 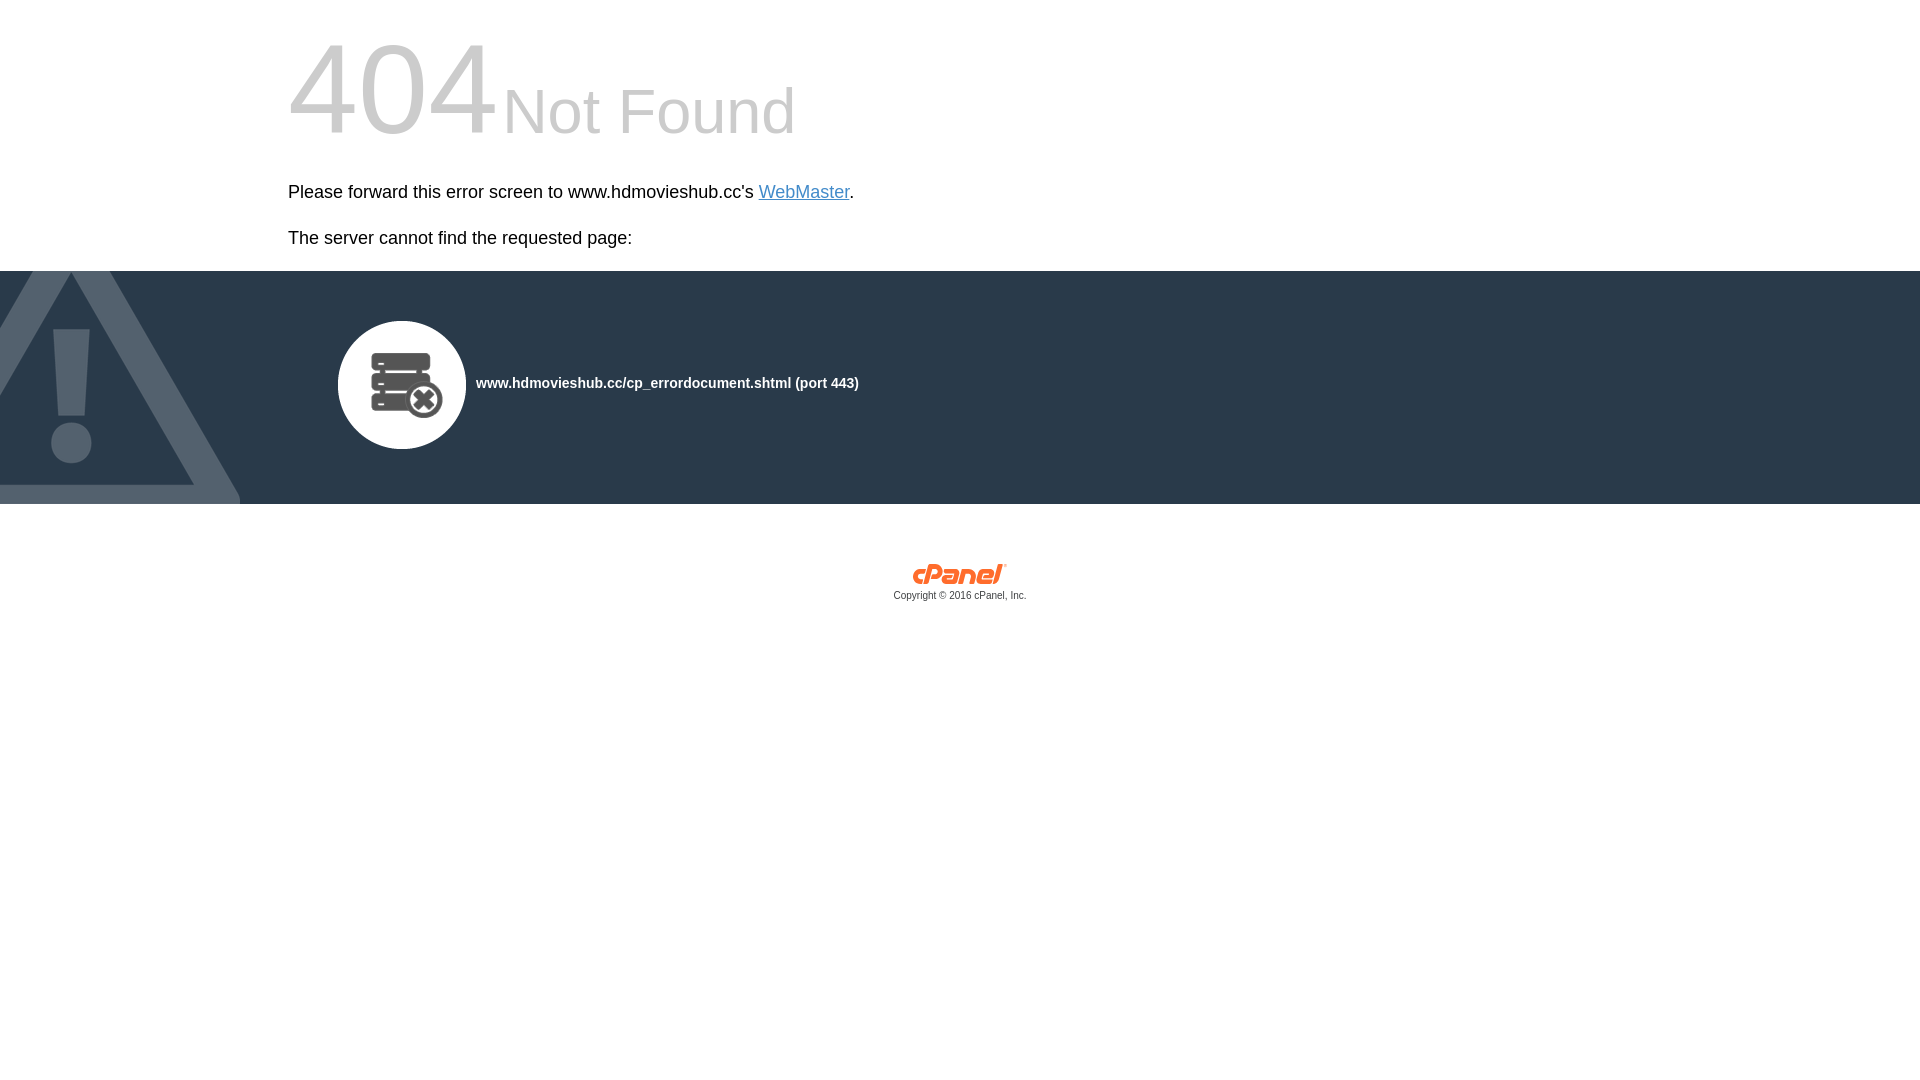 I want to click on WebMaster, so click(x=804, y=192).